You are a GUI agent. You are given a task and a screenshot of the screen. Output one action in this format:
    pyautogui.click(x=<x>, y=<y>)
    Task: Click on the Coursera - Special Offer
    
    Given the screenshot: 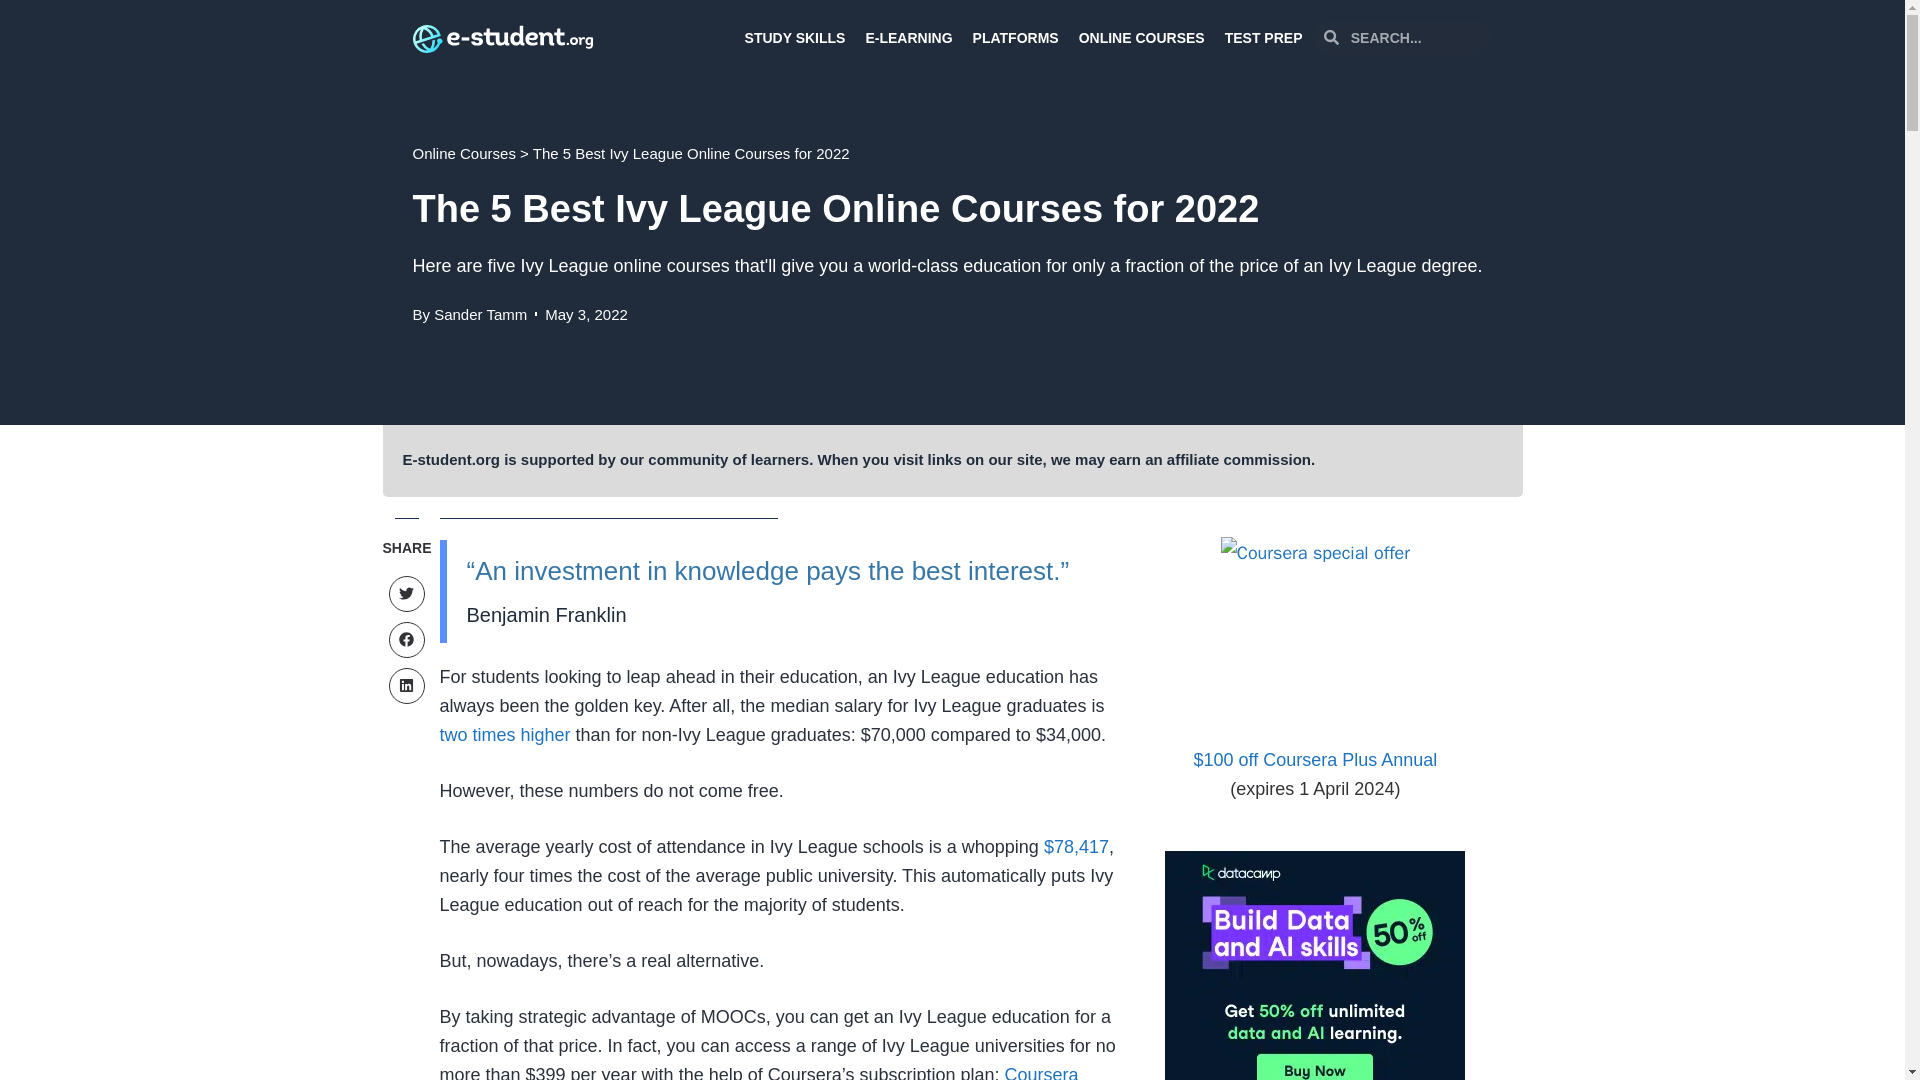 What is the action you would take?
    pyautogui.click(x=1314, y=760)
    